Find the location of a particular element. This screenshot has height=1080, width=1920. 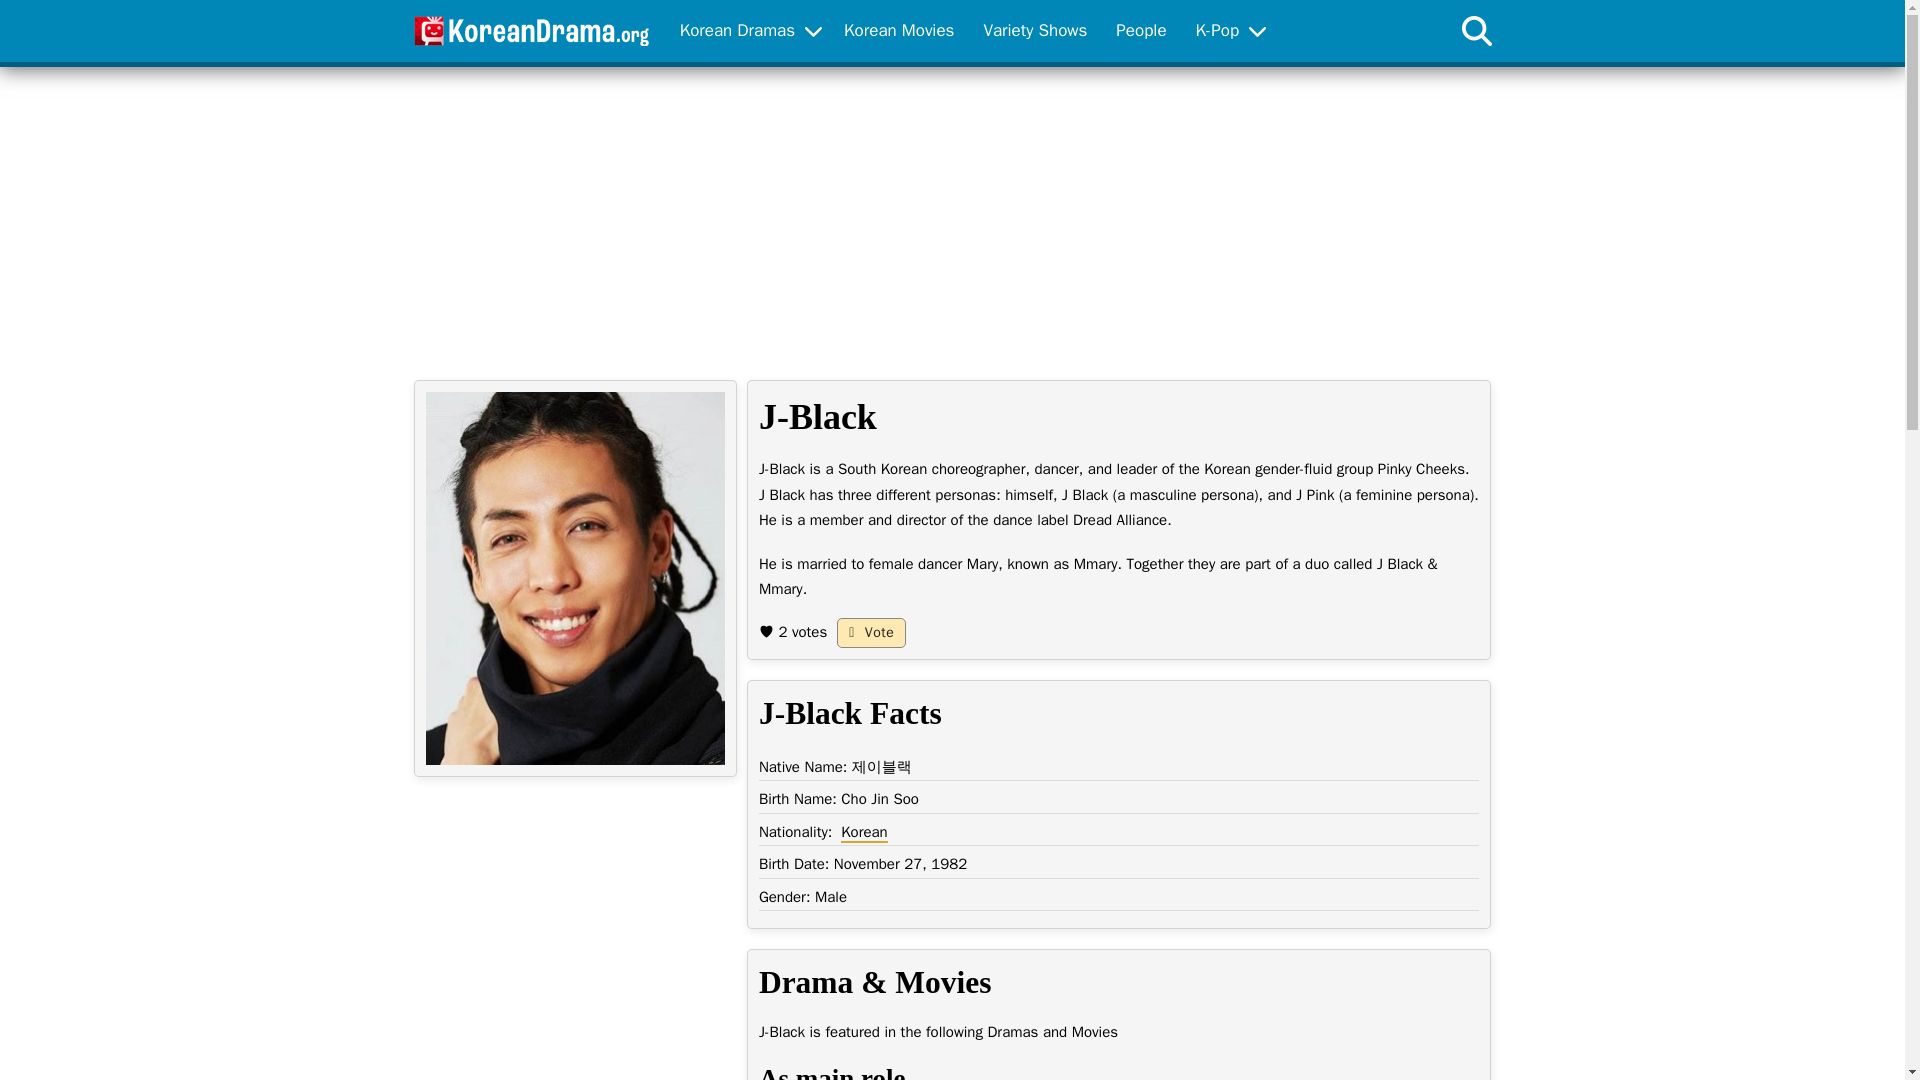

K-Pop is located at coordinates (1217, 32).